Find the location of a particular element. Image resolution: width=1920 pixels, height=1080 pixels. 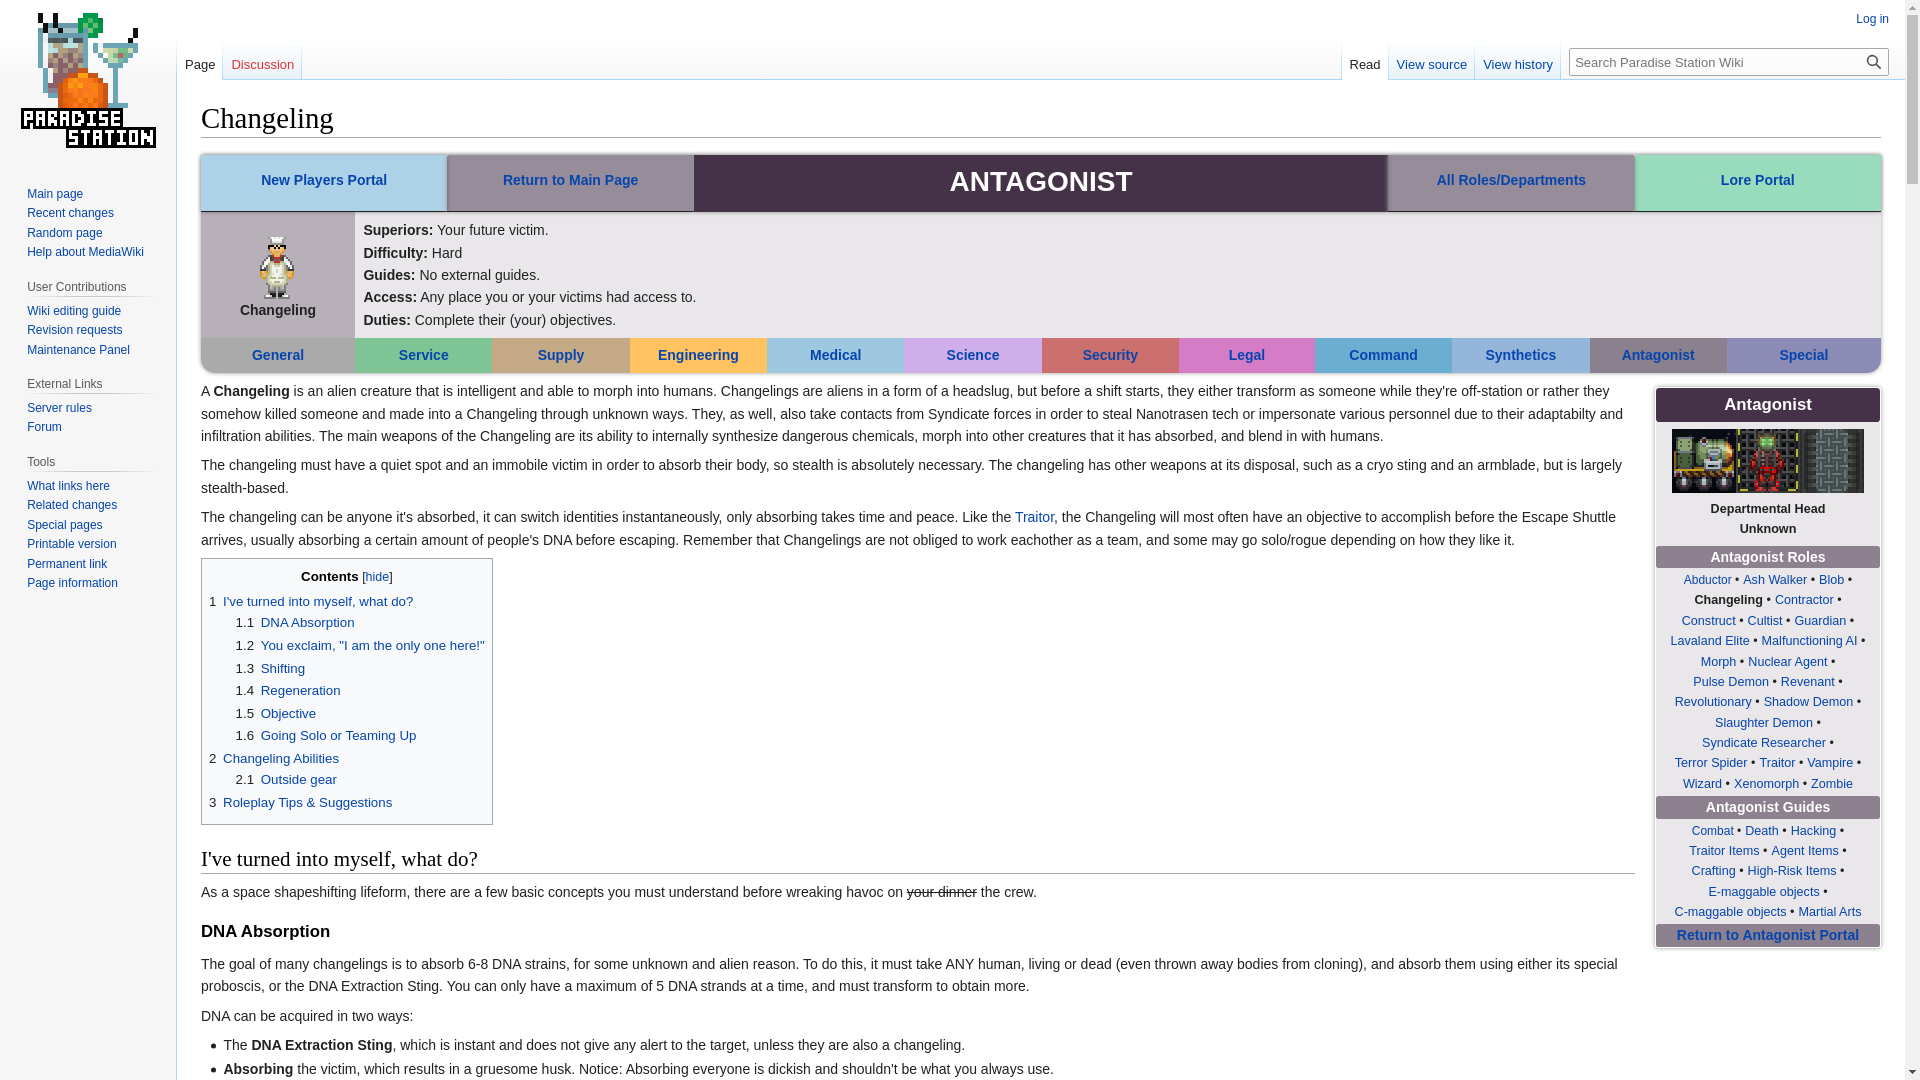

Lore Portal is located at coordinates (1758, 179).